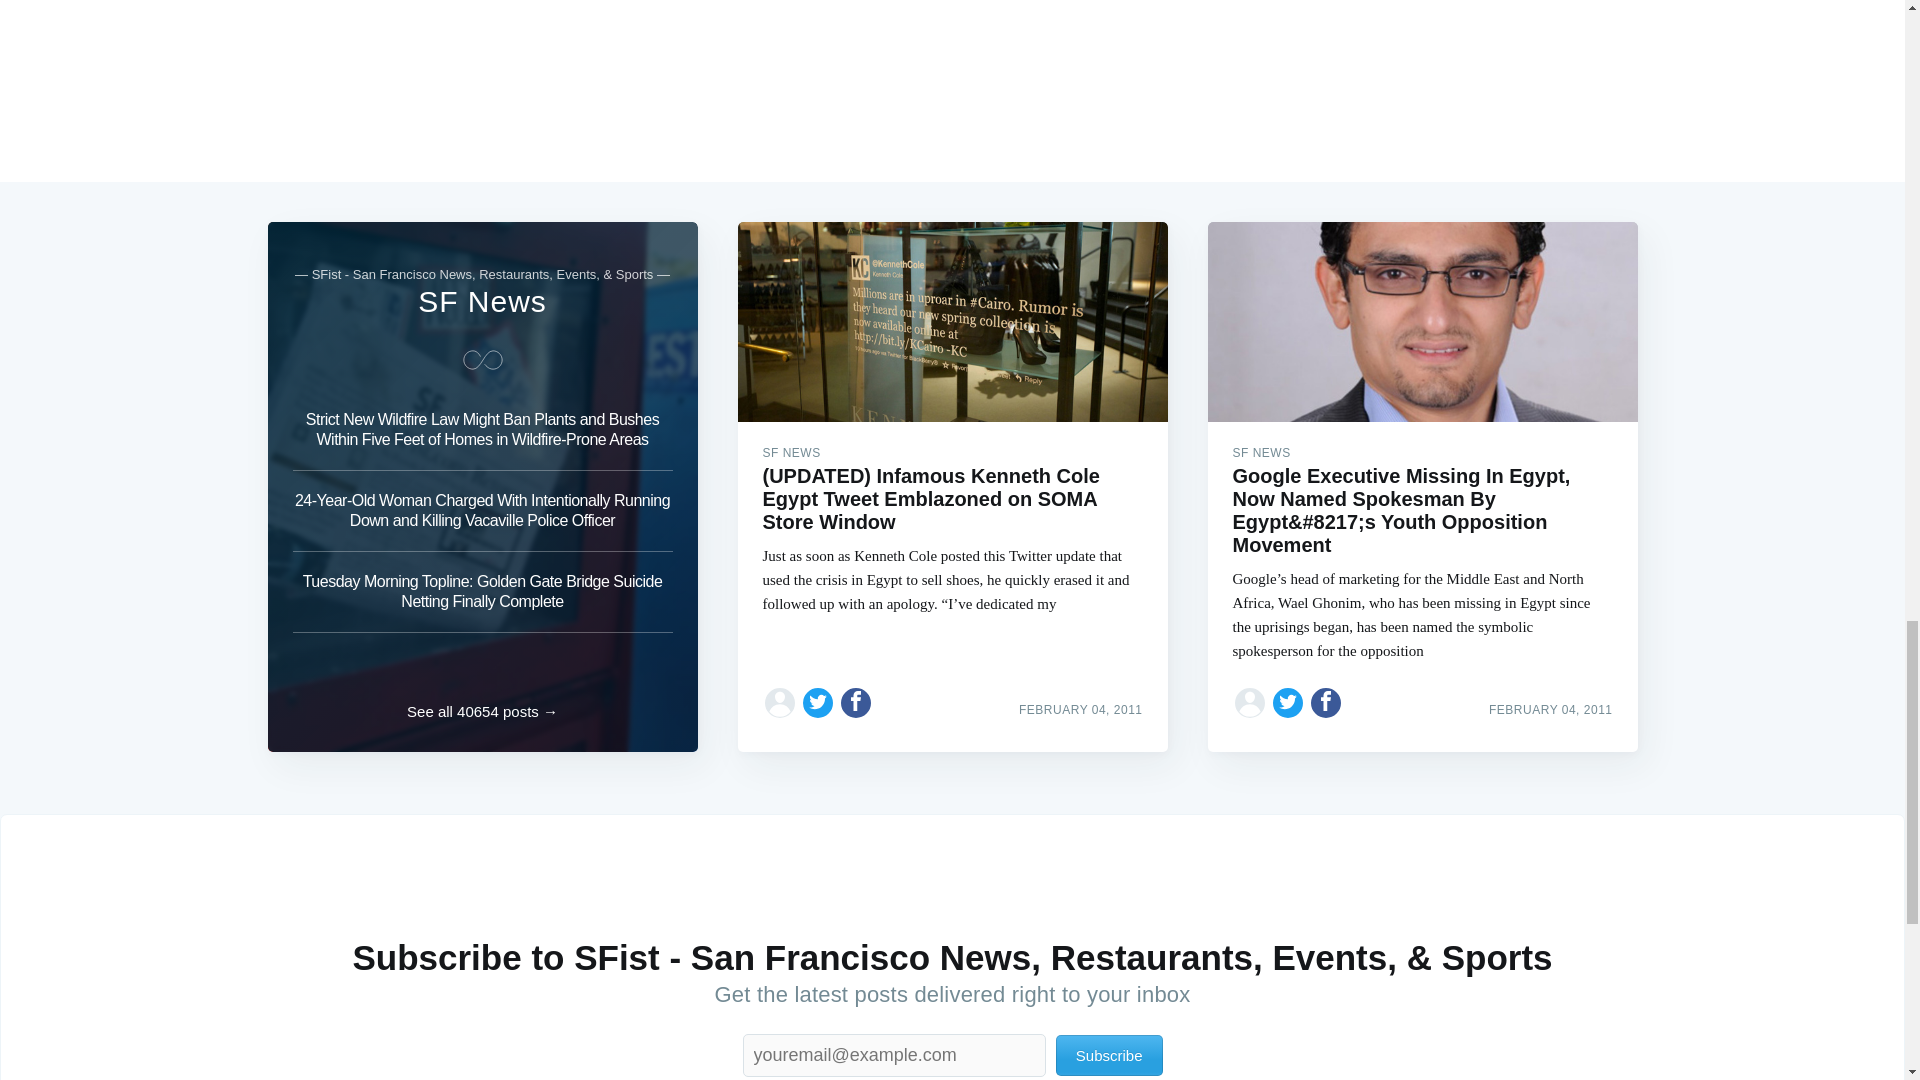 The image size is (1920, 1080). What do you see at coordinates (482, 301) in the screenshot?
I see `SF News` at bounding box center [482, 301].